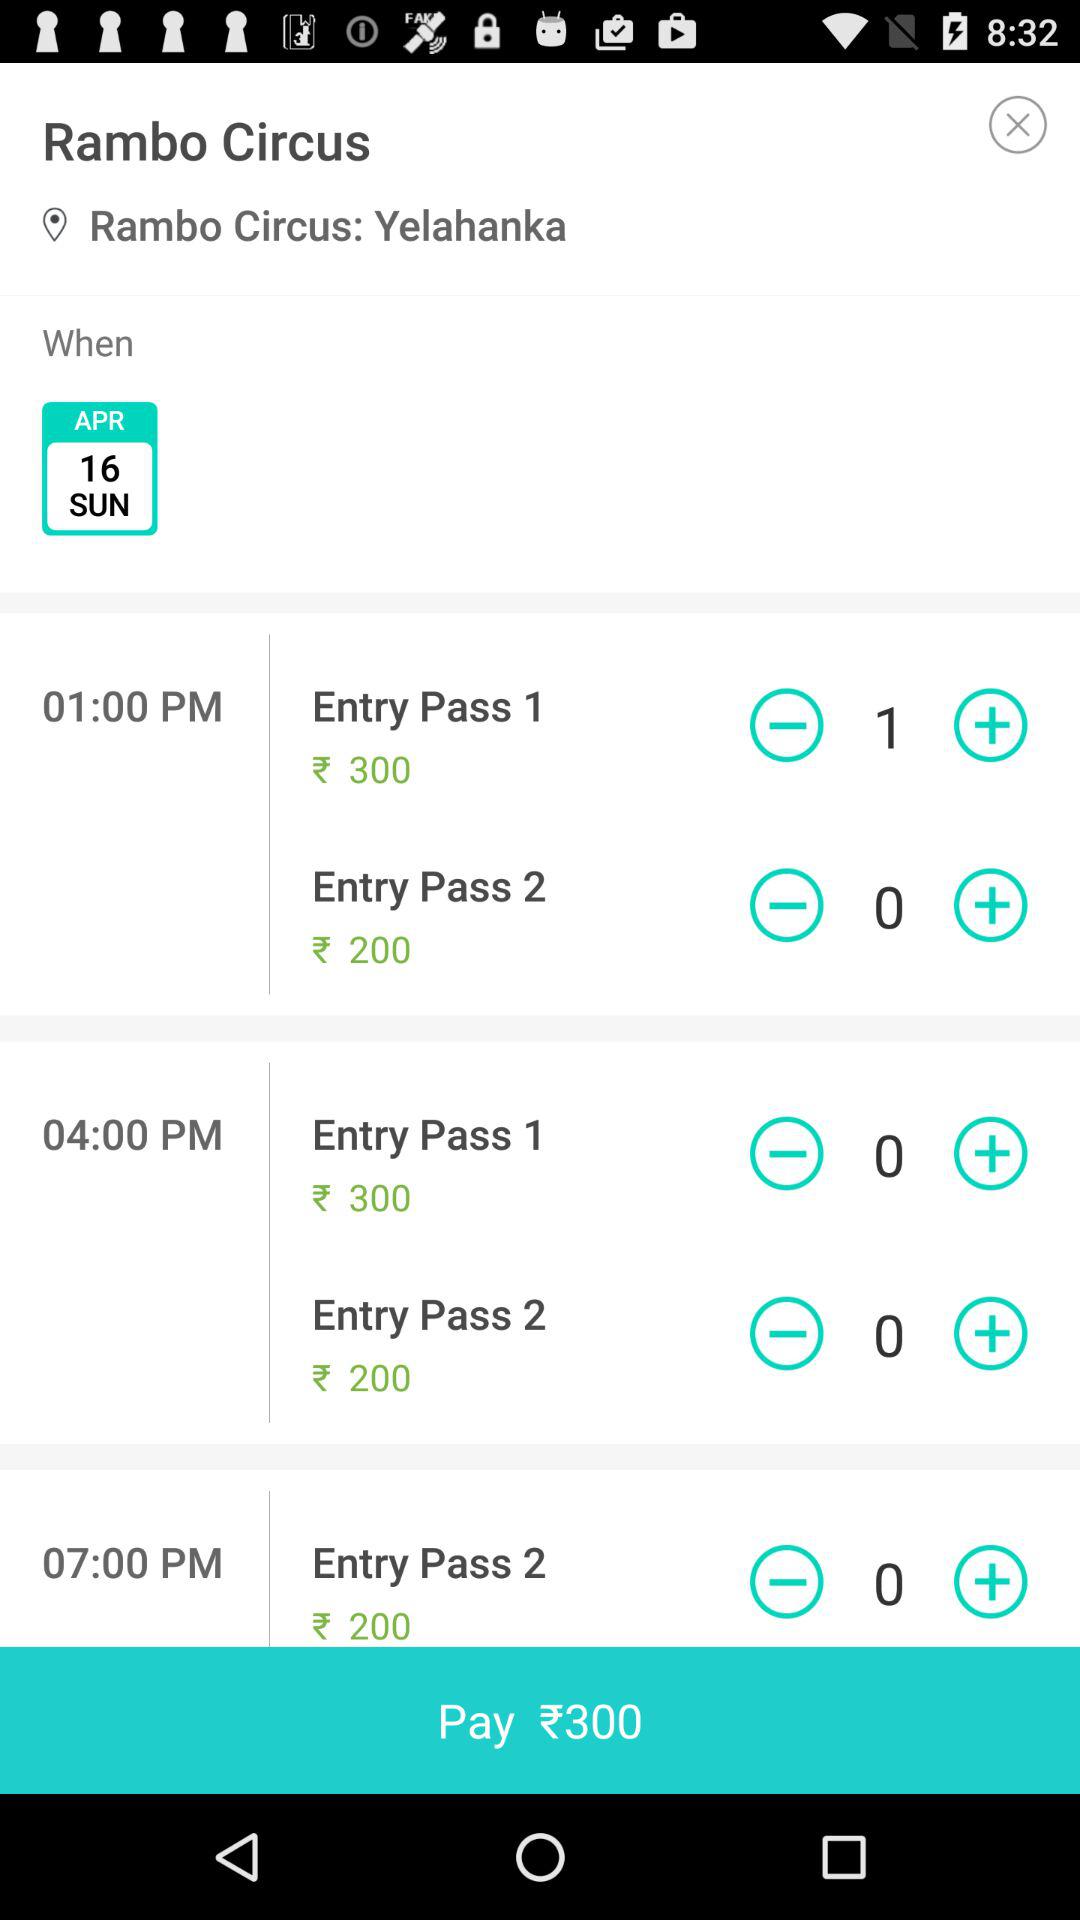  Describe the element at coordinates (786, 1333) in the screenshot. I see `subtract one` at that location.